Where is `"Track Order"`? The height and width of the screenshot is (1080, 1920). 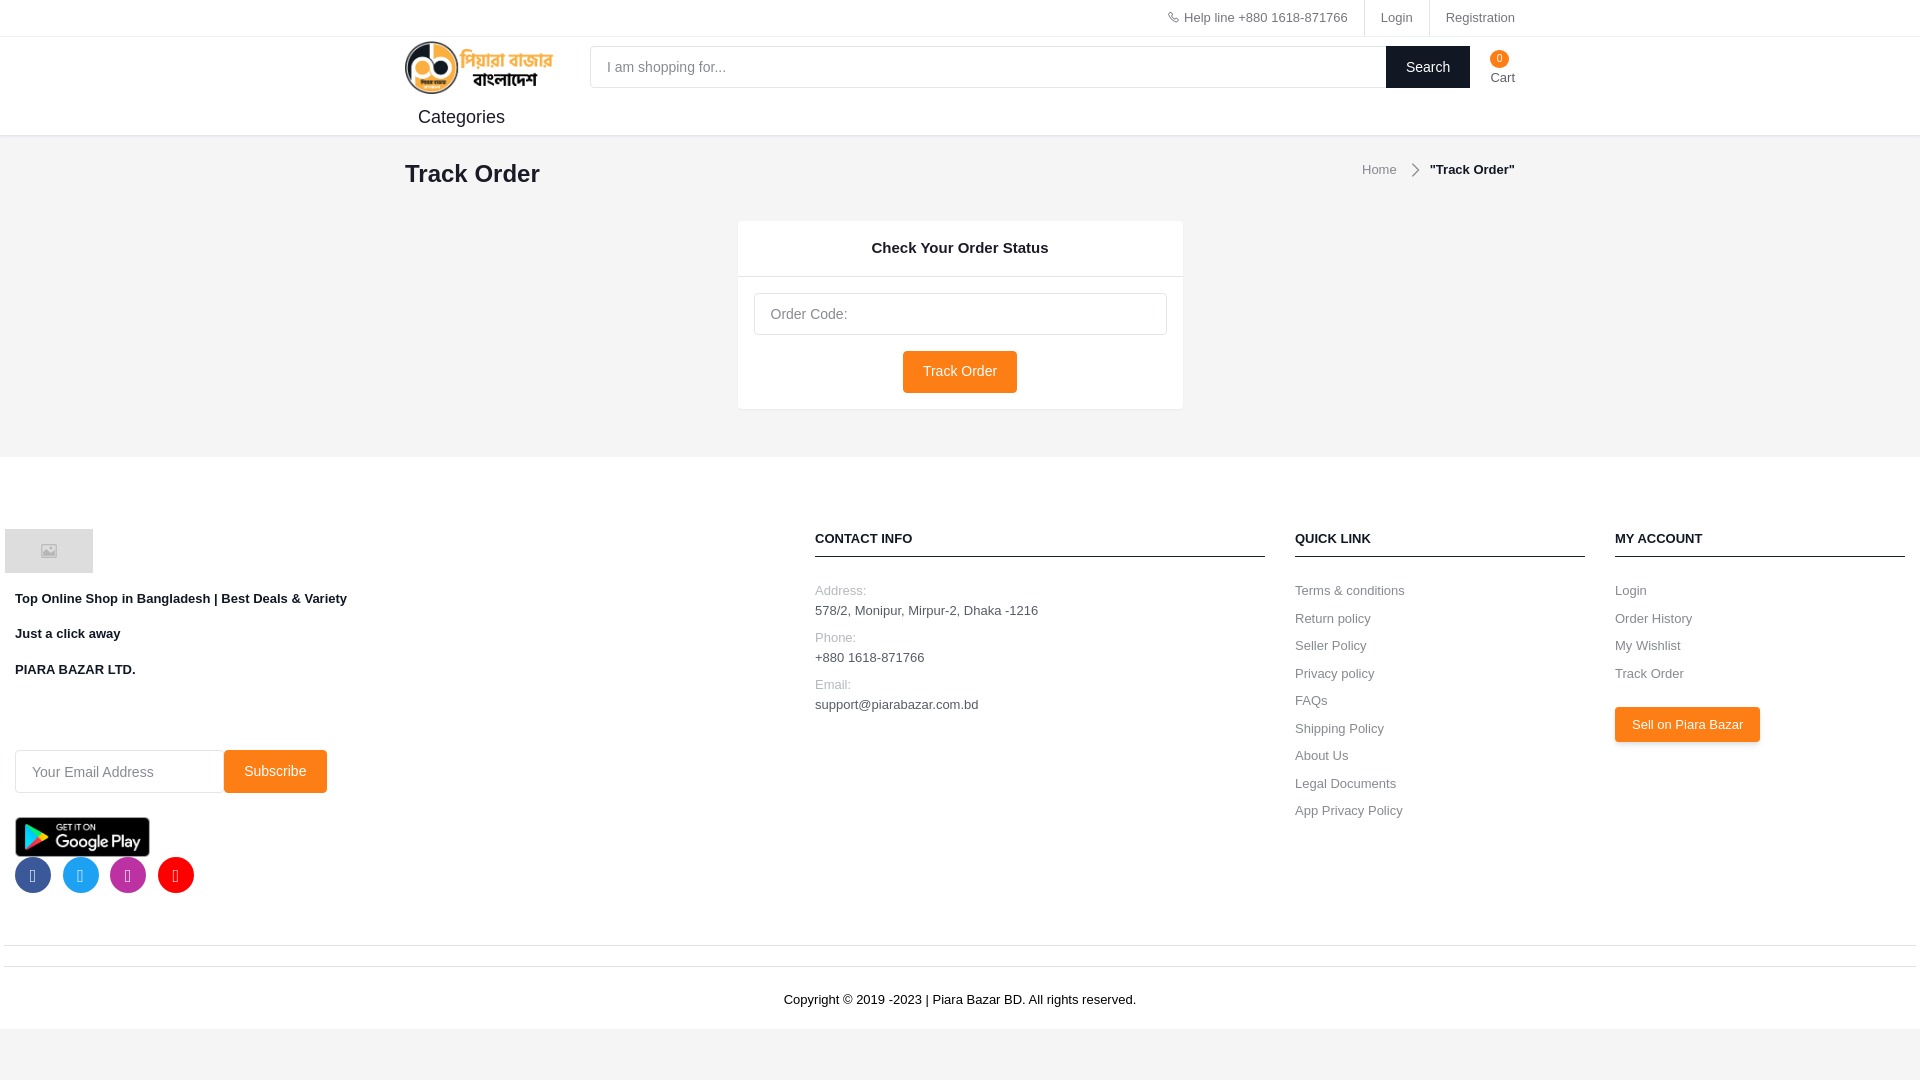
"Track Order" is located at coordinates (1472, 170).